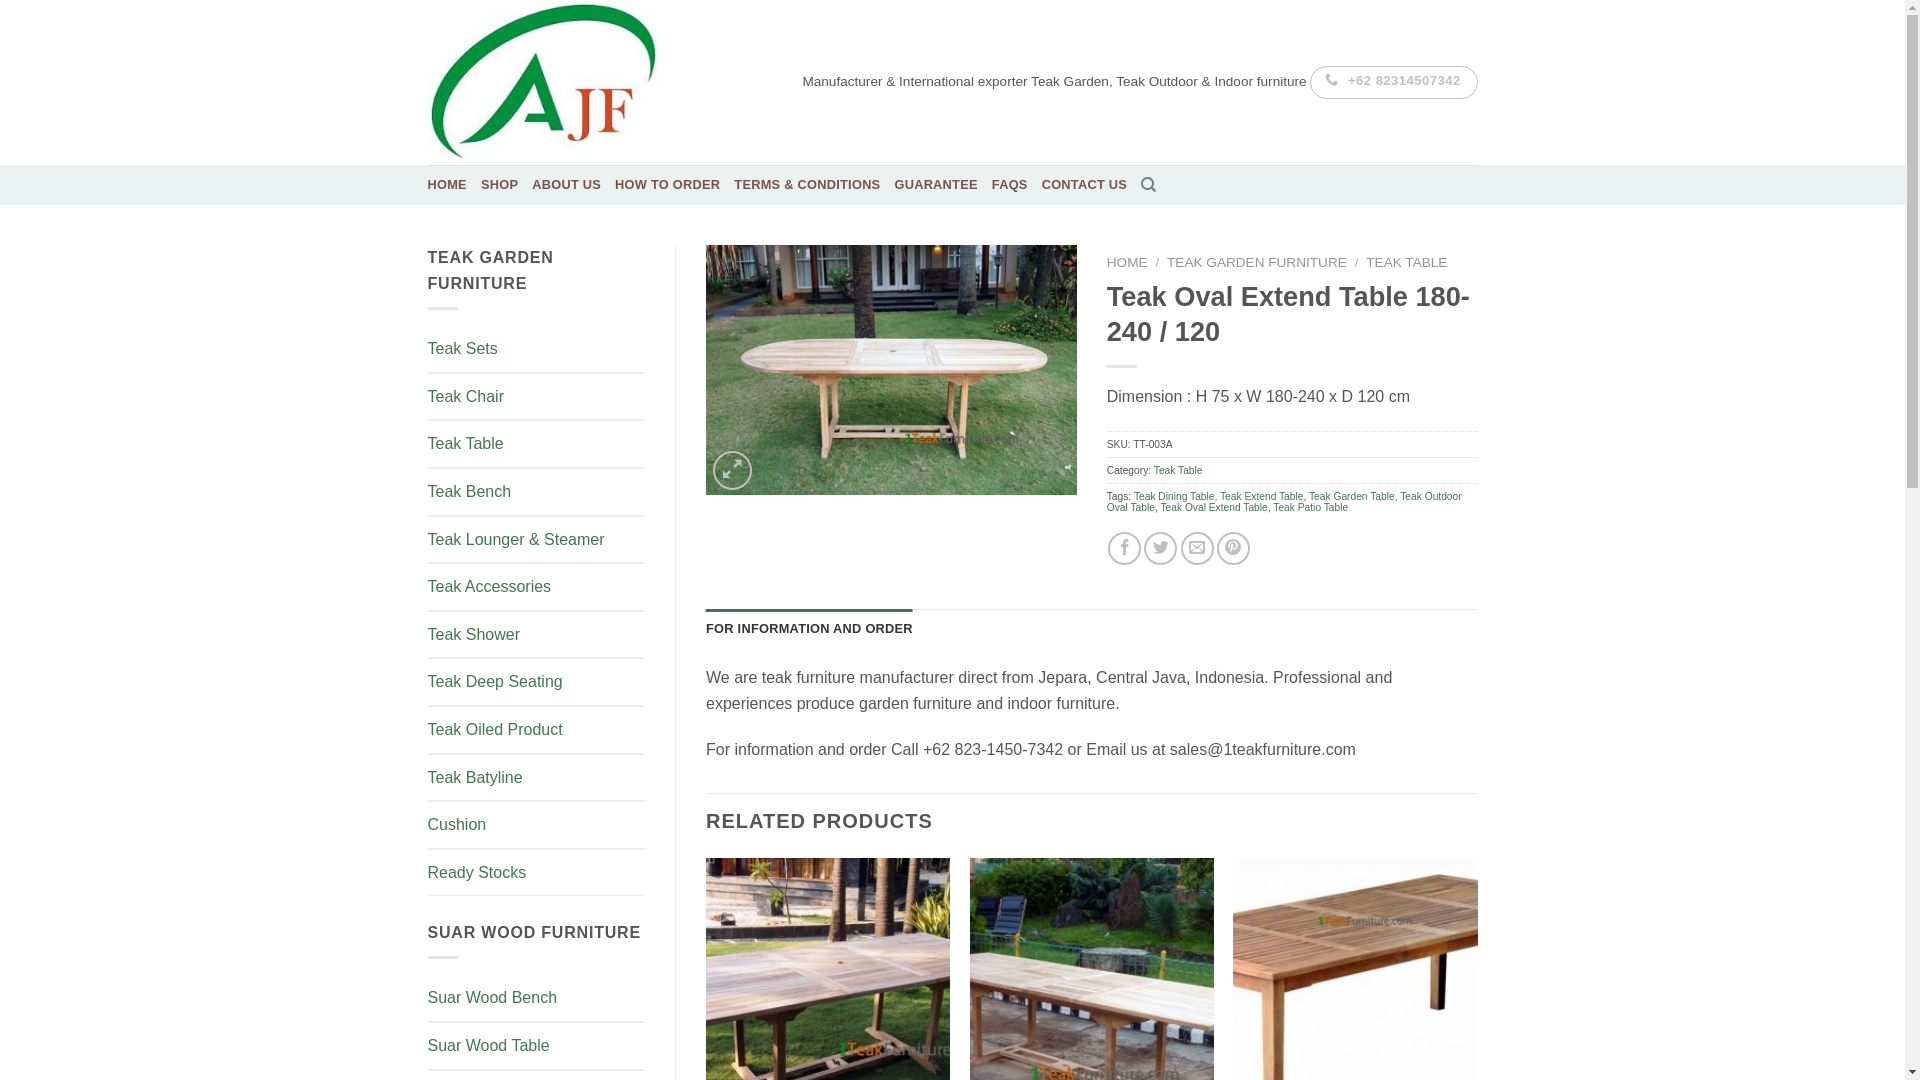 The height and width of the screenshot is (1080, 1920). Describe the element at coordinates (1214, 508) in the screenshot. I see `Teak Oval Extend Table` at that location.